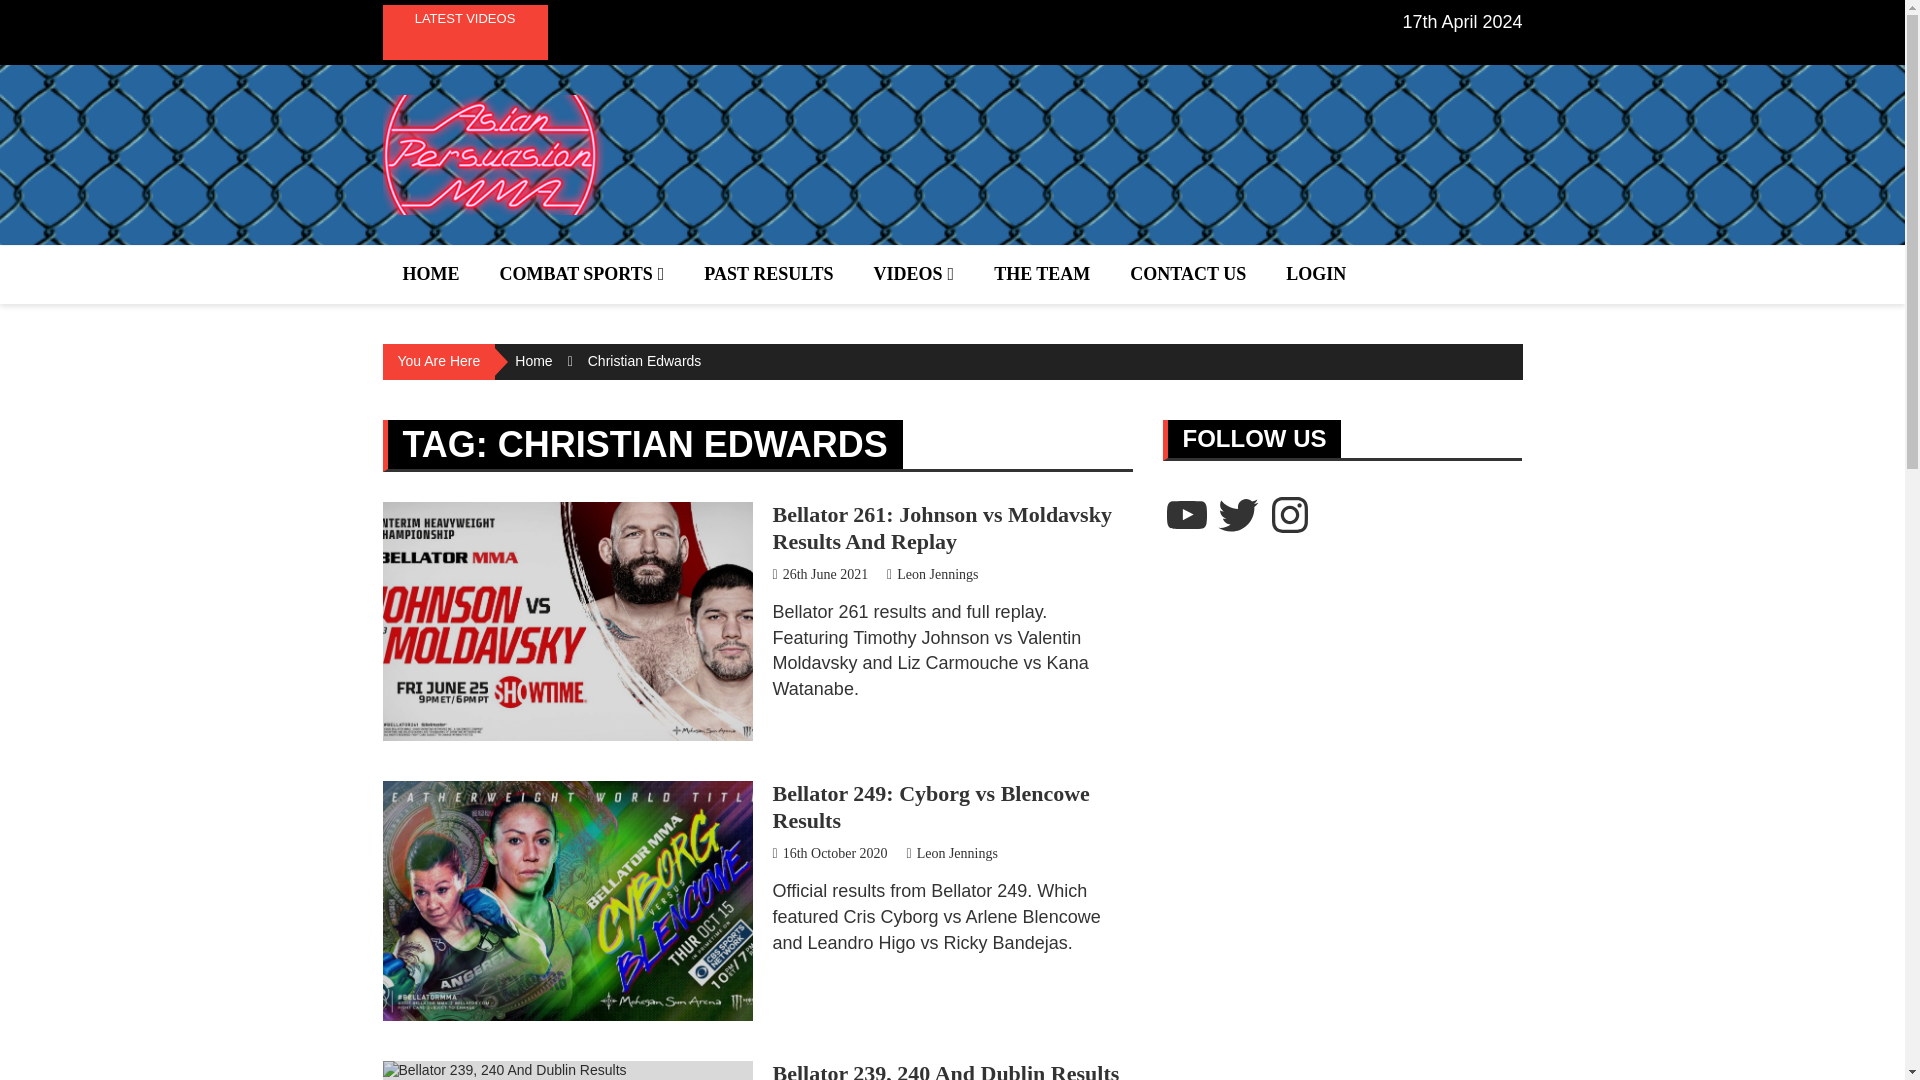 The height and width of the screenshot is (1080, 1920). What do you see at coordinates (533, 361) in the screenshot?
I see `Home` at bounding box center [533, 361].